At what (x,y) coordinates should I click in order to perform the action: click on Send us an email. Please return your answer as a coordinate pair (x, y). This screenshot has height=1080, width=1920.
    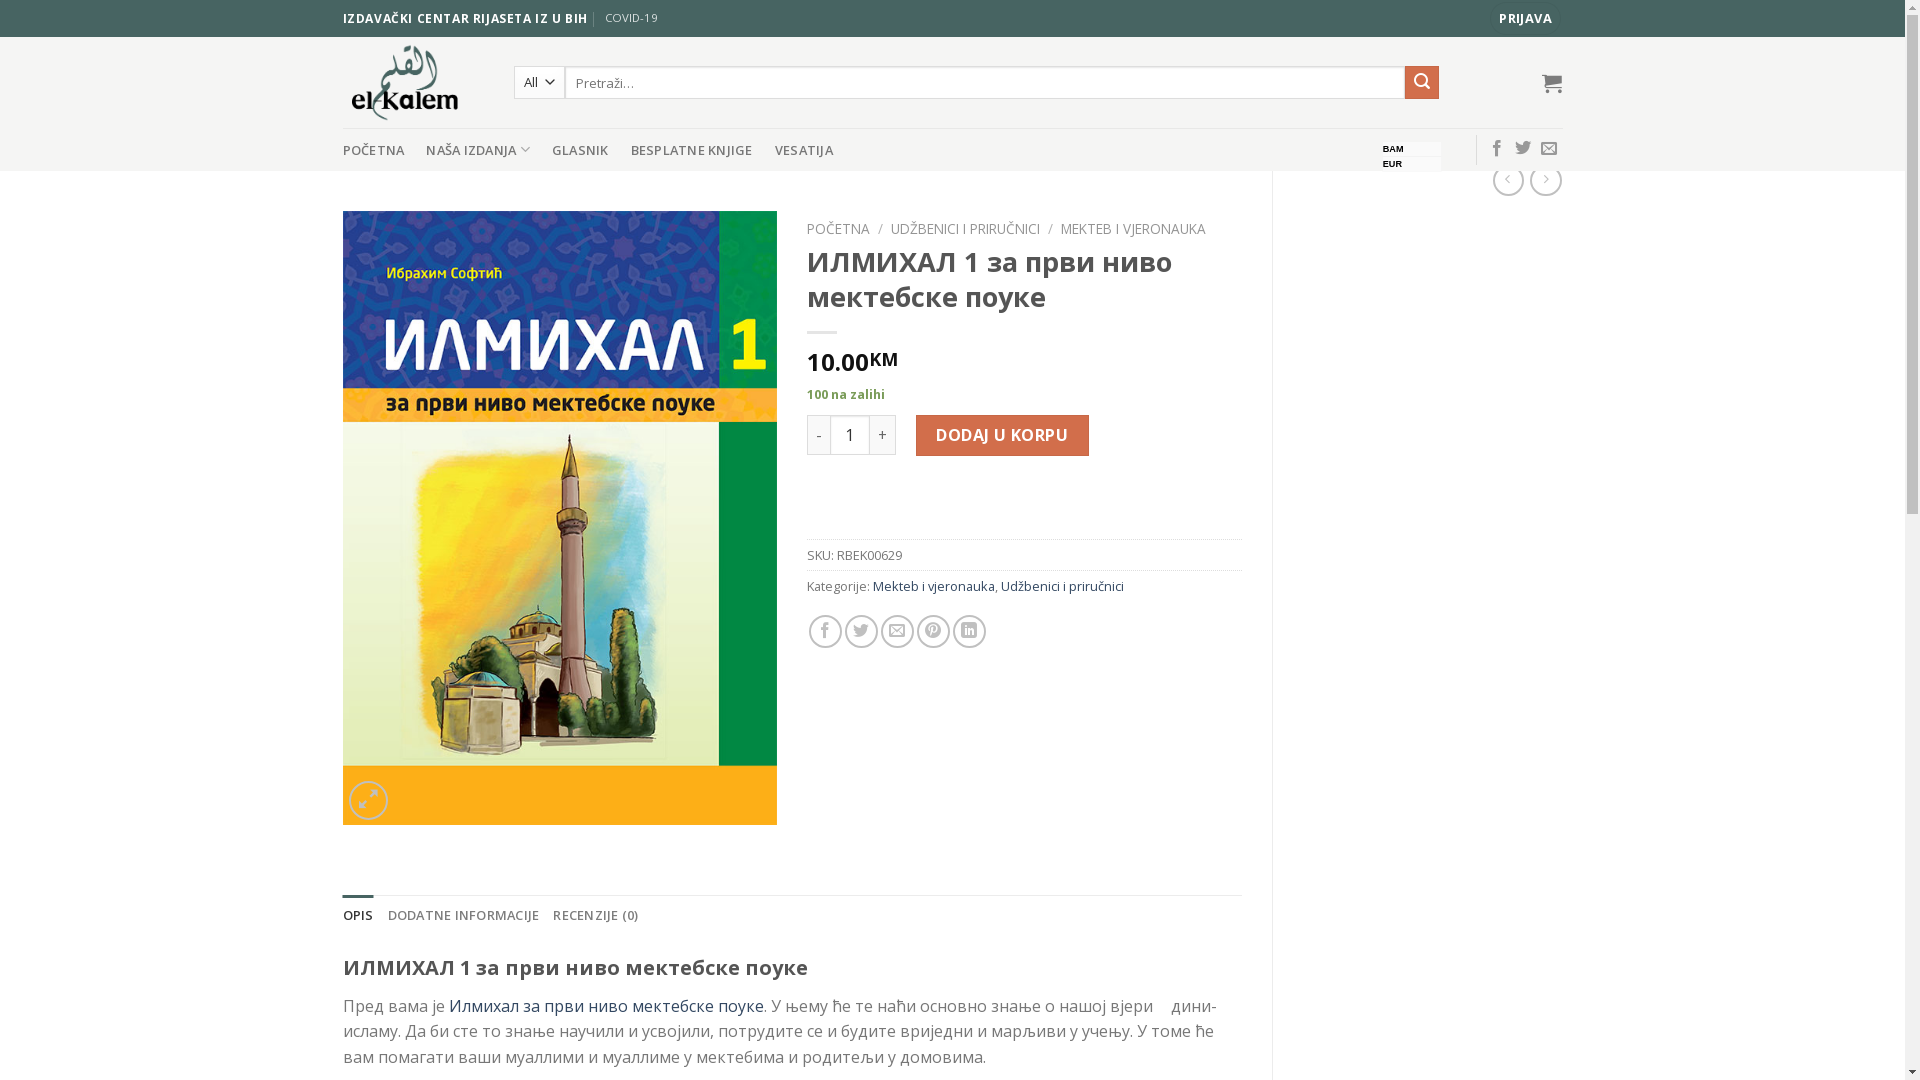
    Looking at the image, I should click on (1549, 149).